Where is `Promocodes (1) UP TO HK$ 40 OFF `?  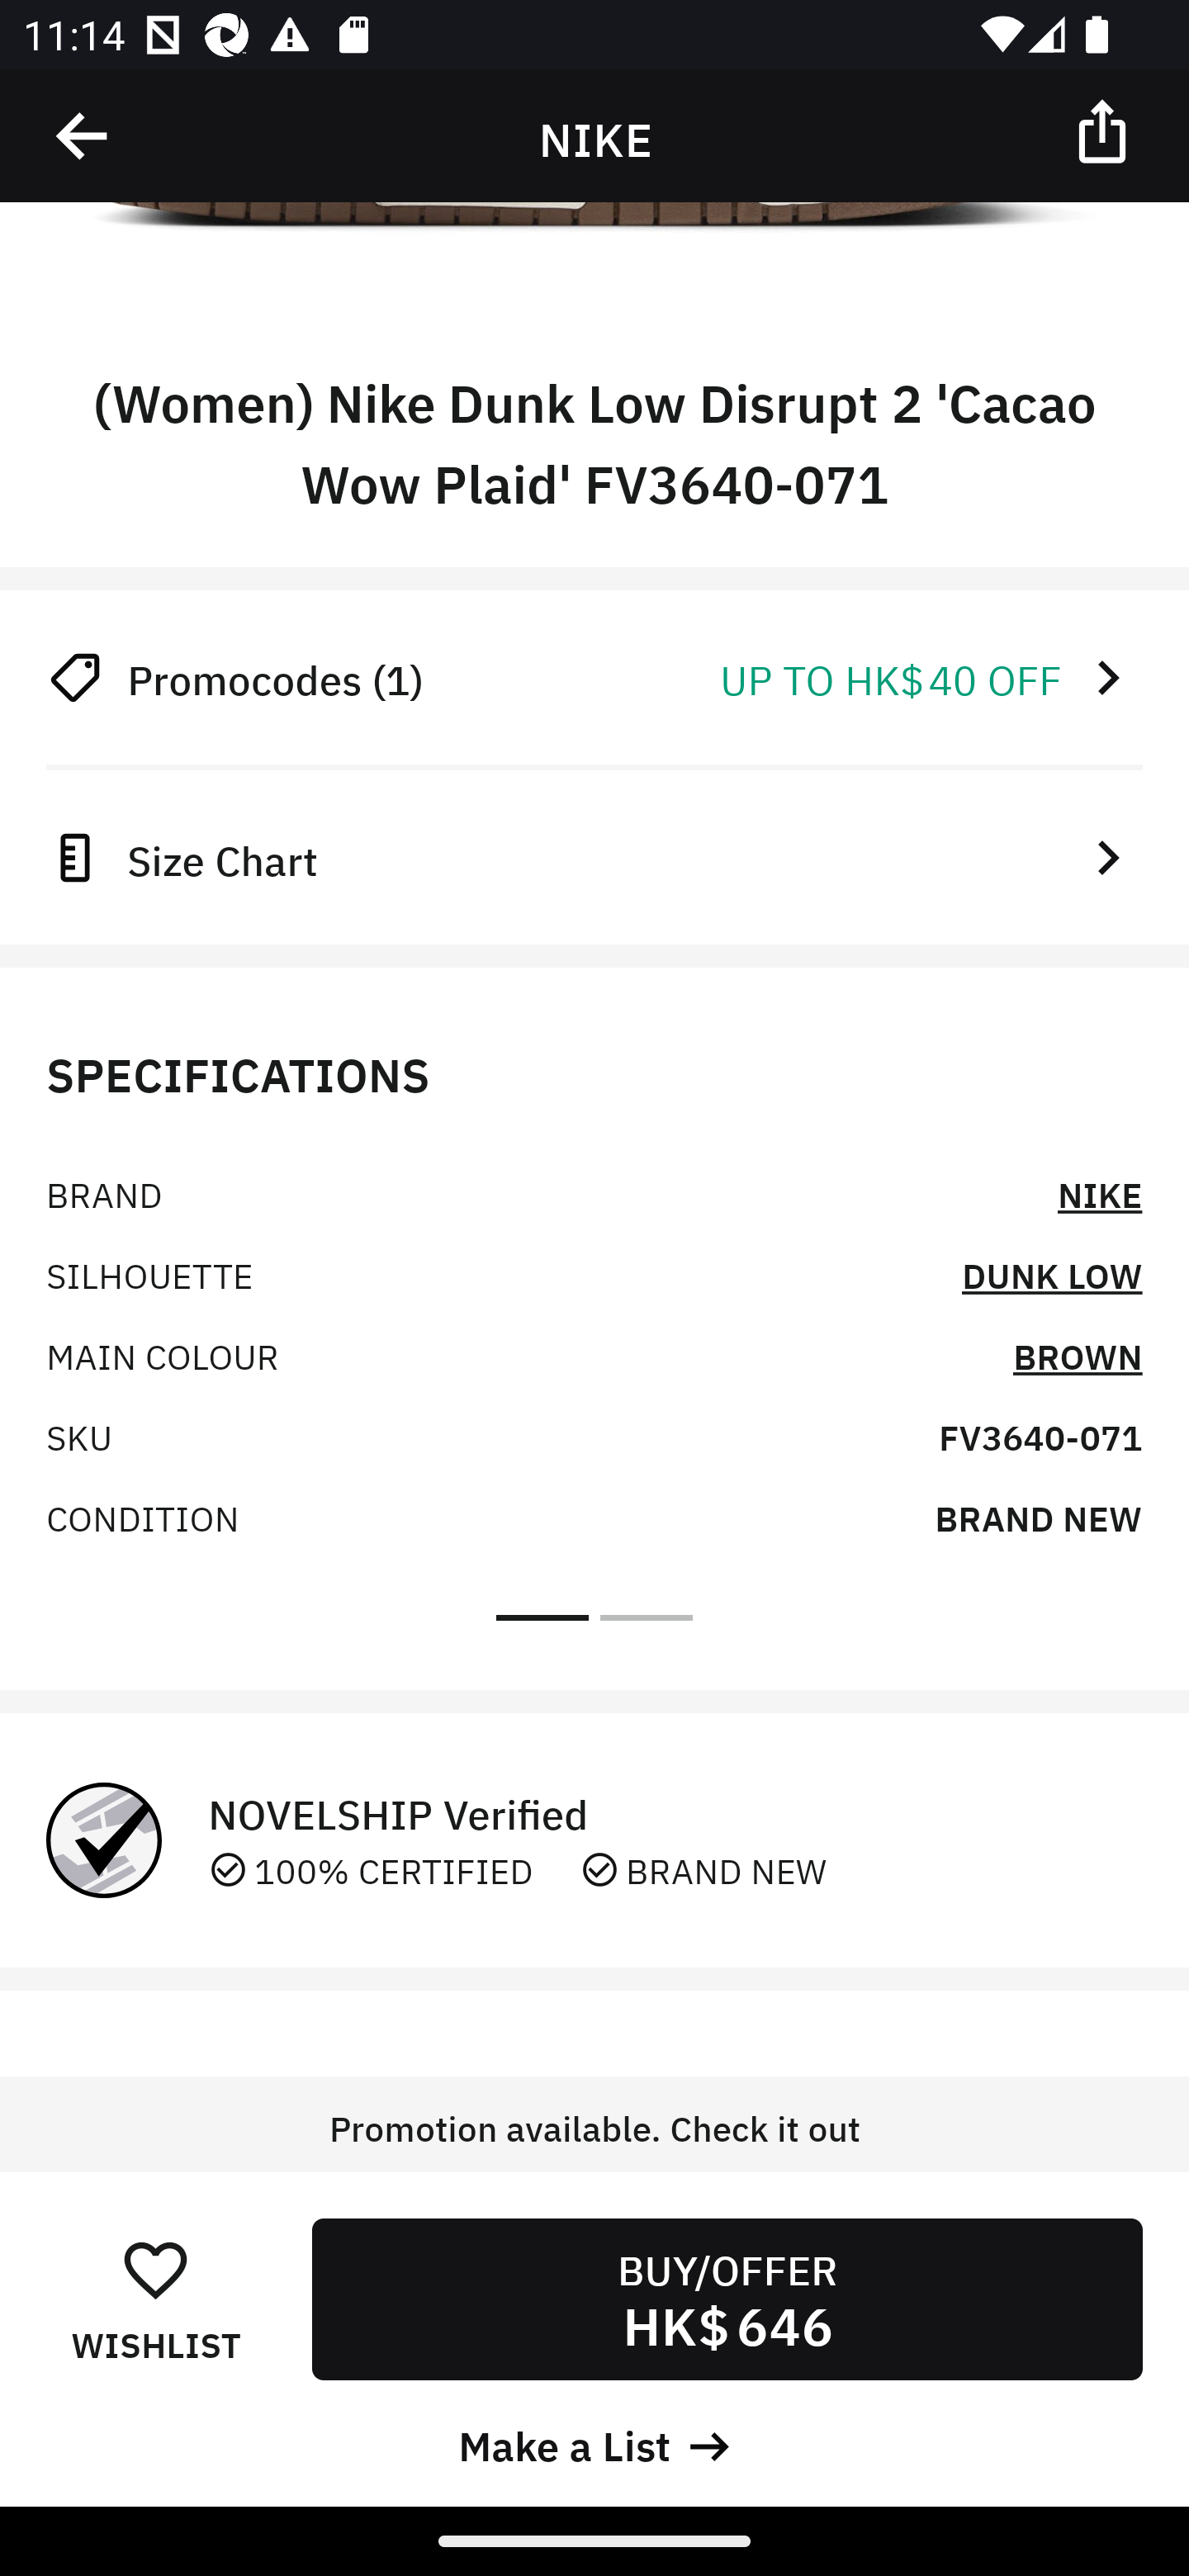 Promocodes (1) UP TO HK$ 40 OFF  is located at coordinates (594, 677).